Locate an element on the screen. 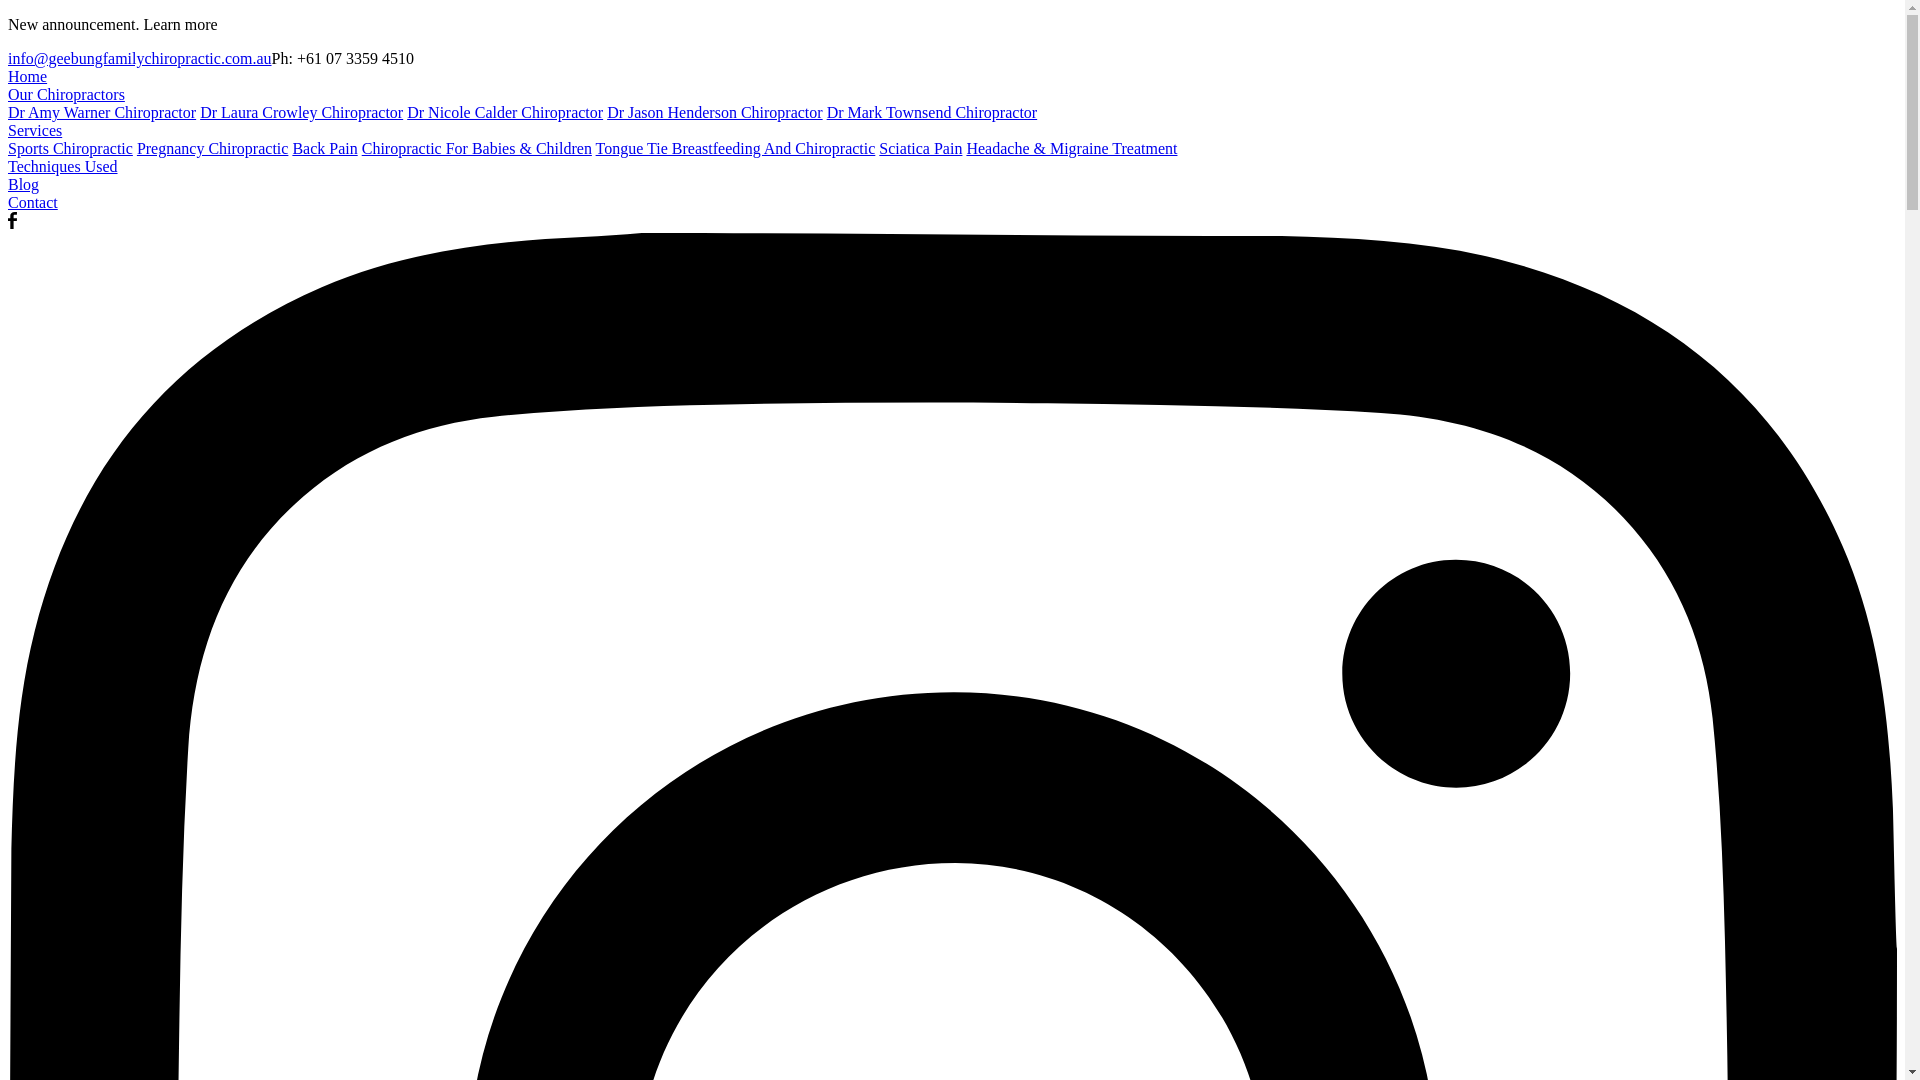 The image size is (1920, 1080). info@geebungfamilychiropractic.com.au is located at coordinates (140, 58).